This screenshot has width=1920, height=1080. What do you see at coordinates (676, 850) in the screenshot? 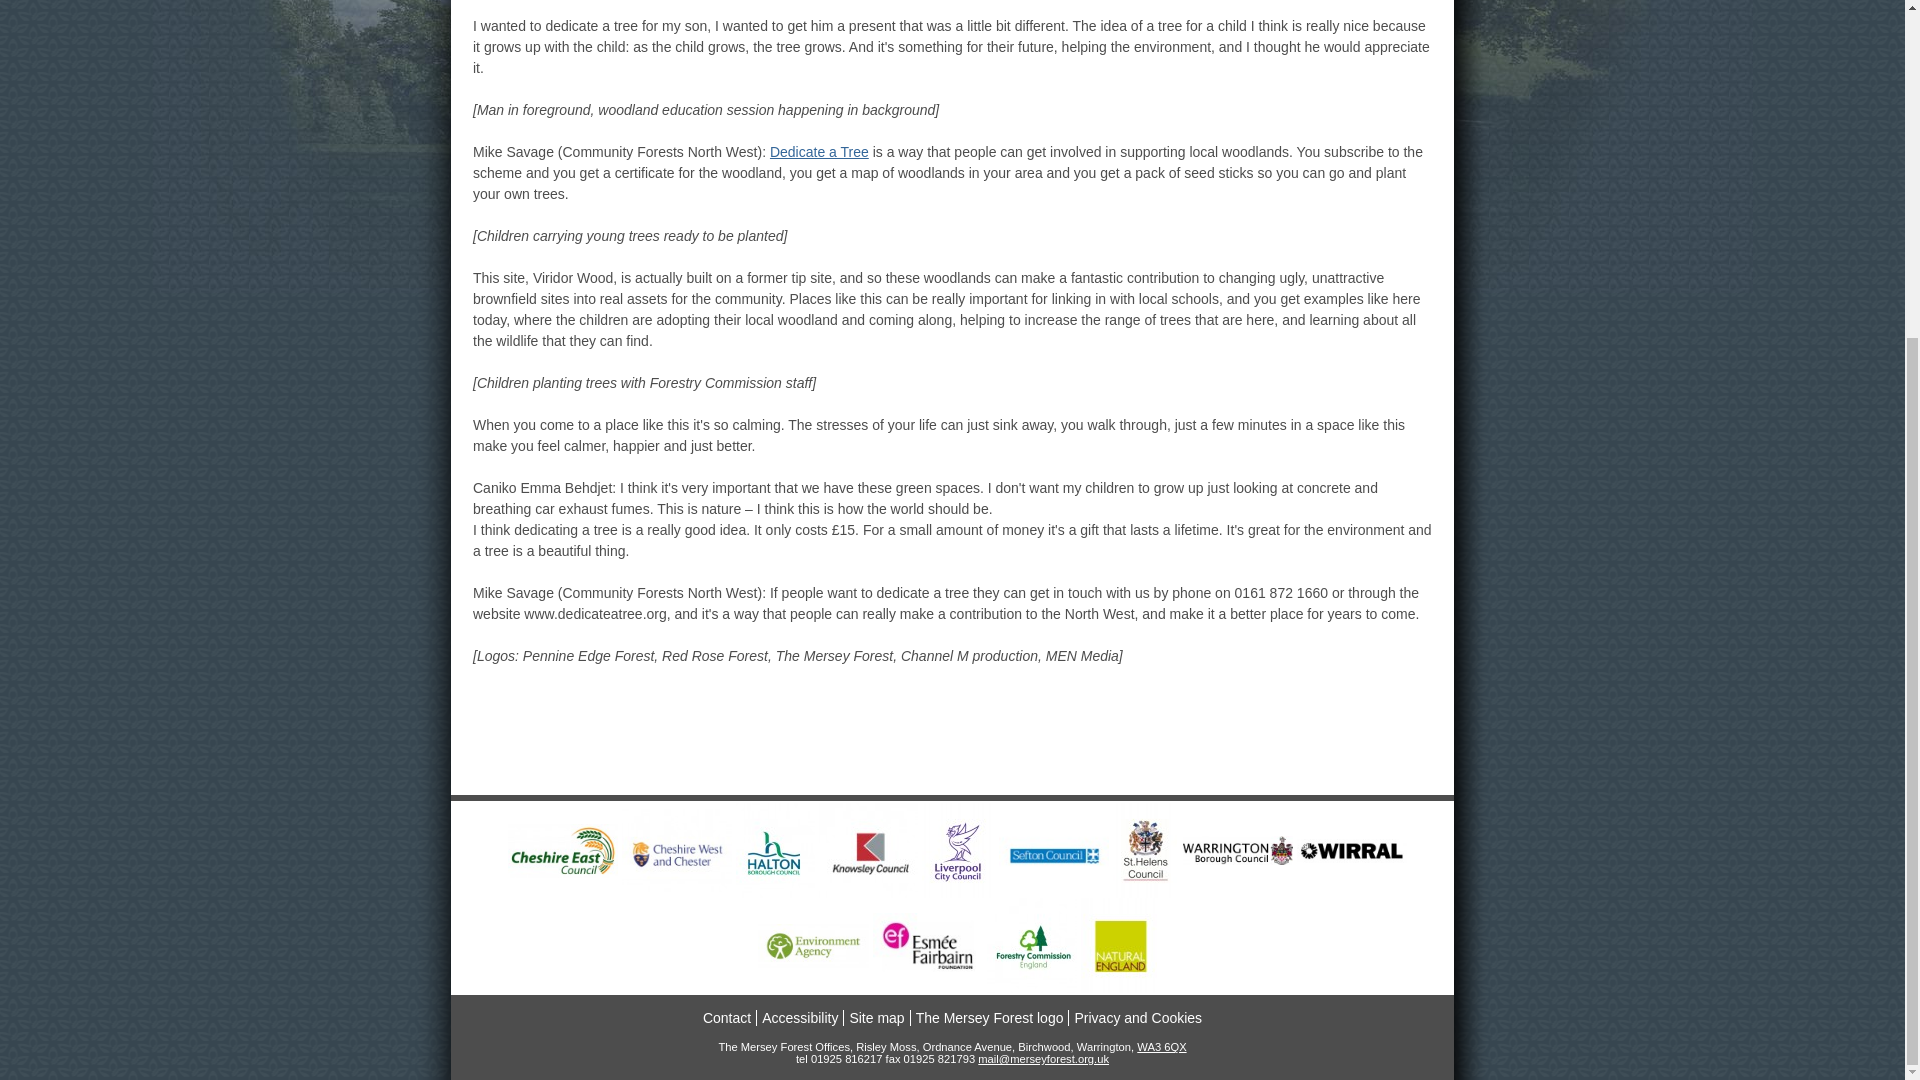
I see `Cheshire West and Chester` at bounding box center [676, 850].